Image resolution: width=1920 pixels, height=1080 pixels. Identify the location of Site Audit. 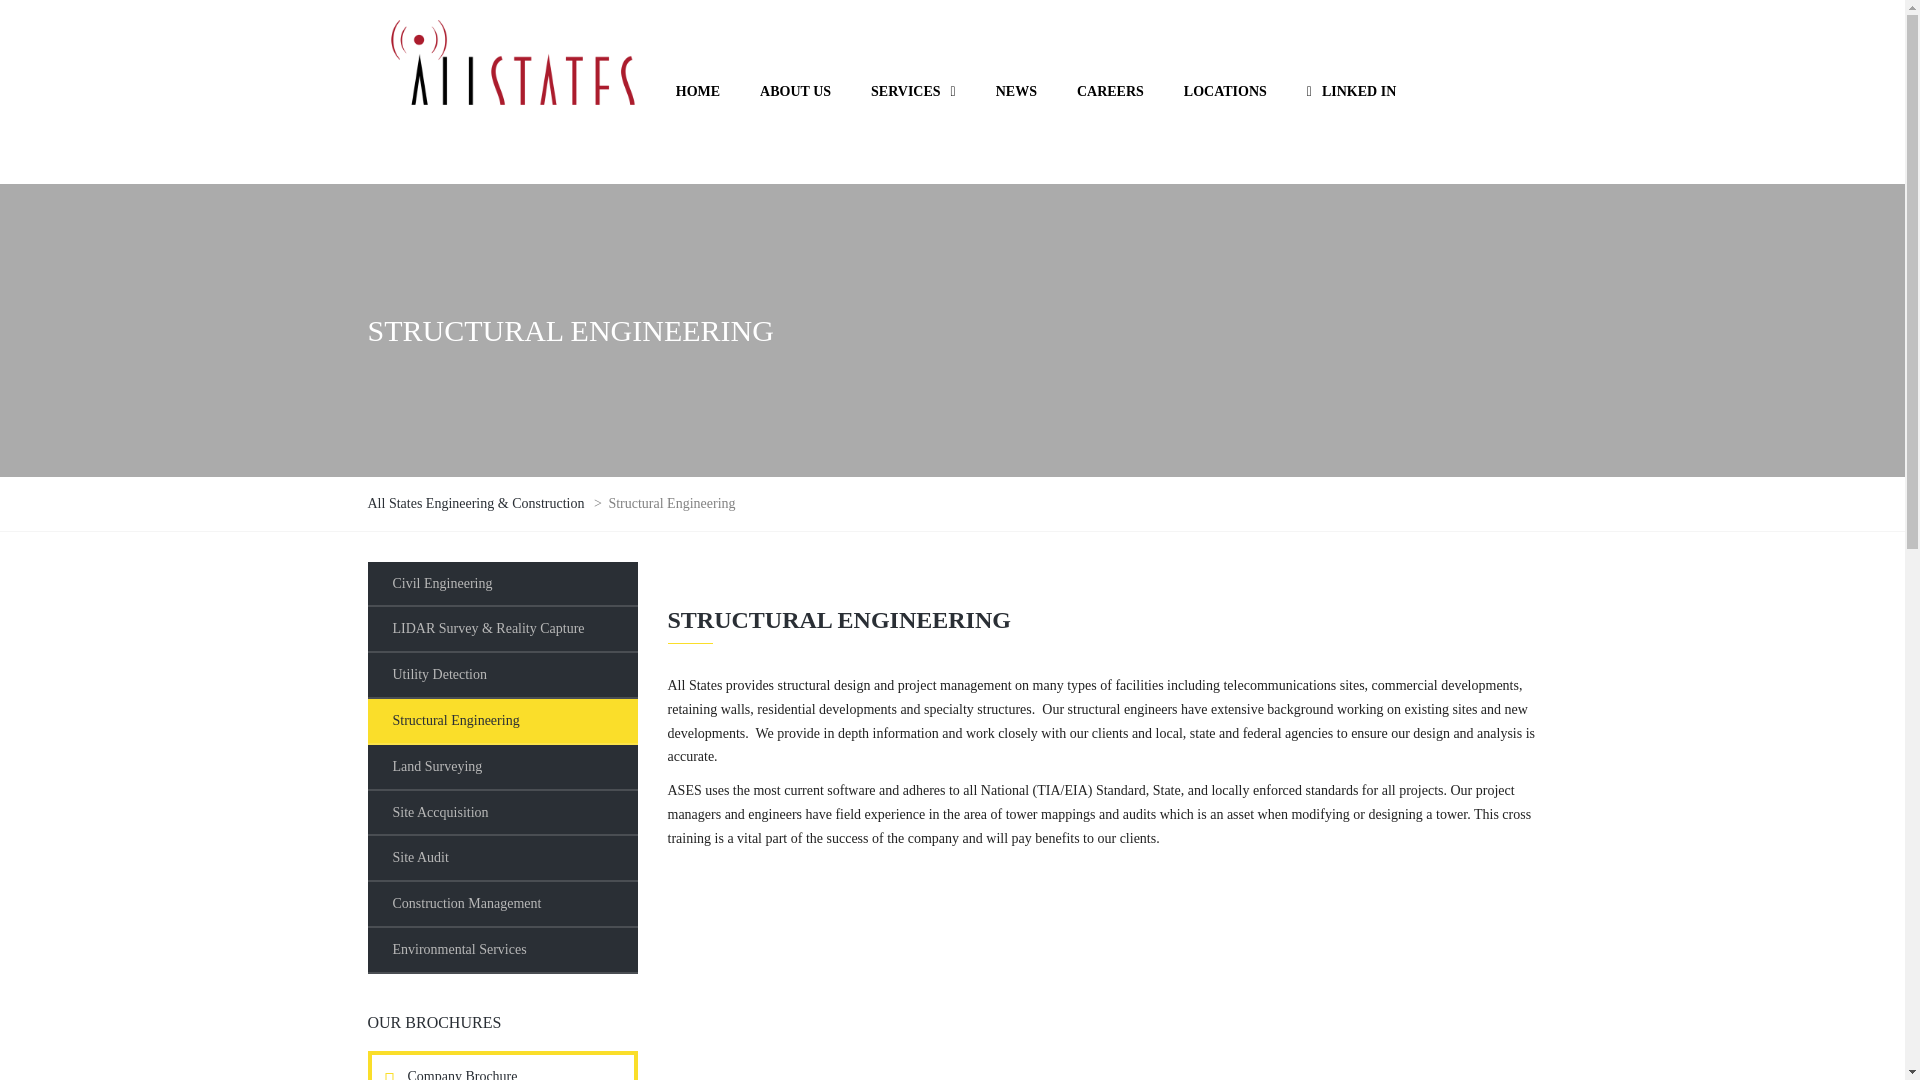
(502, 858).